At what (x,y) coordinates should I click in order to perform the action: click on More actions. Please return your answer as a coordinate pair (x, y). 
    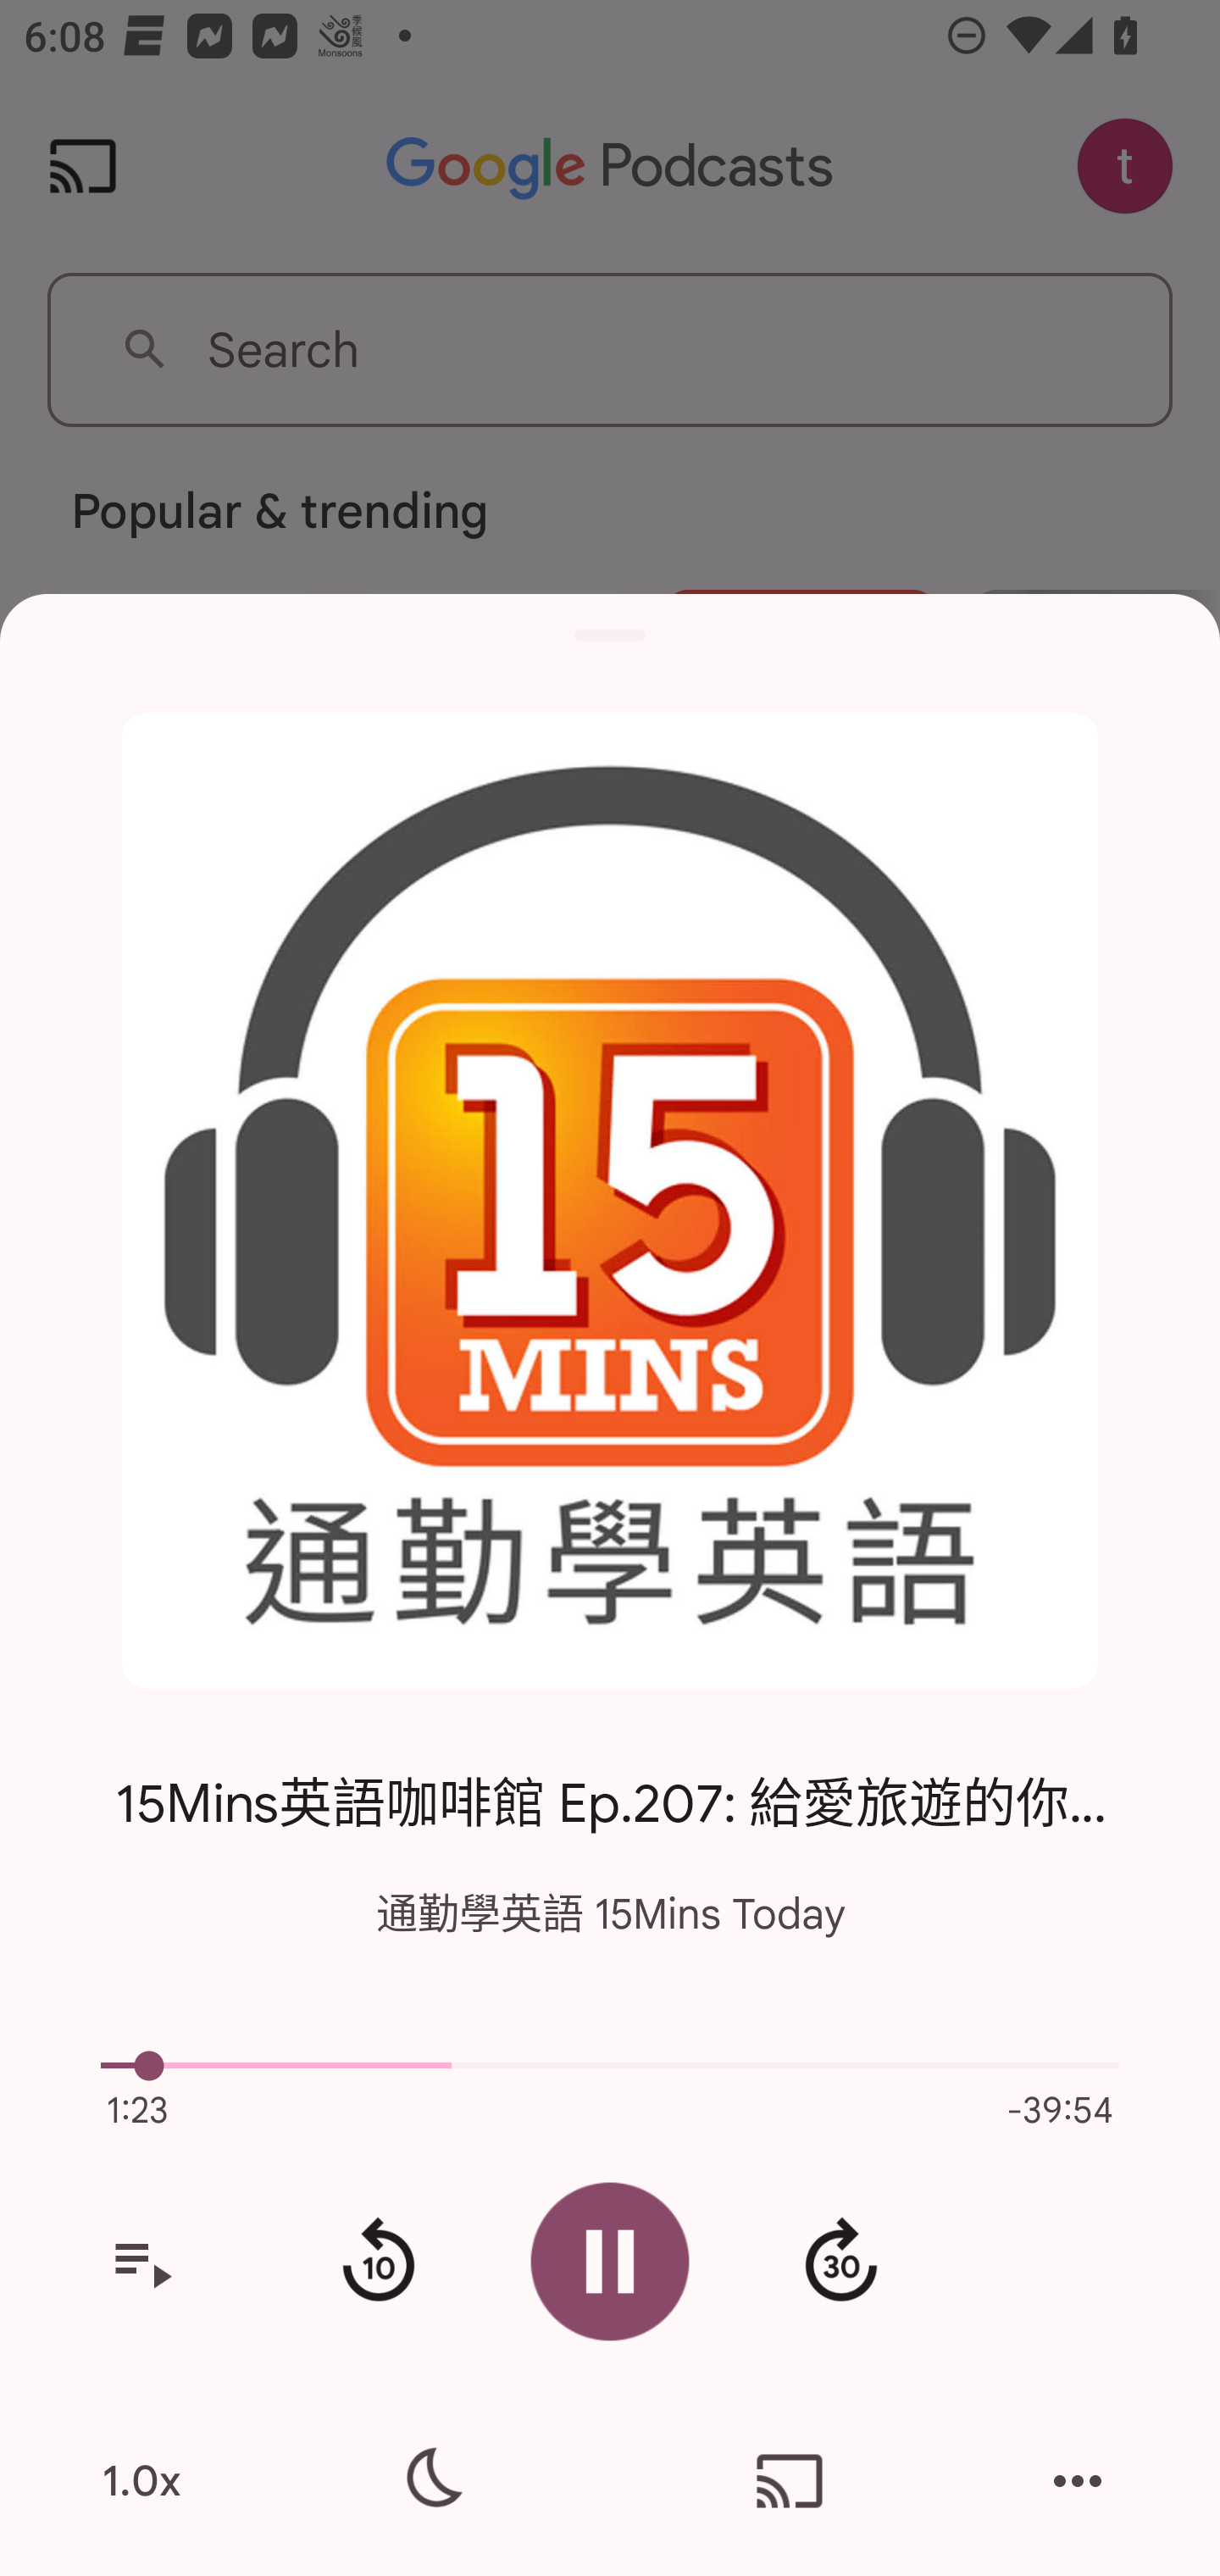
    Looking at the image, I should click on (1078, 2481).